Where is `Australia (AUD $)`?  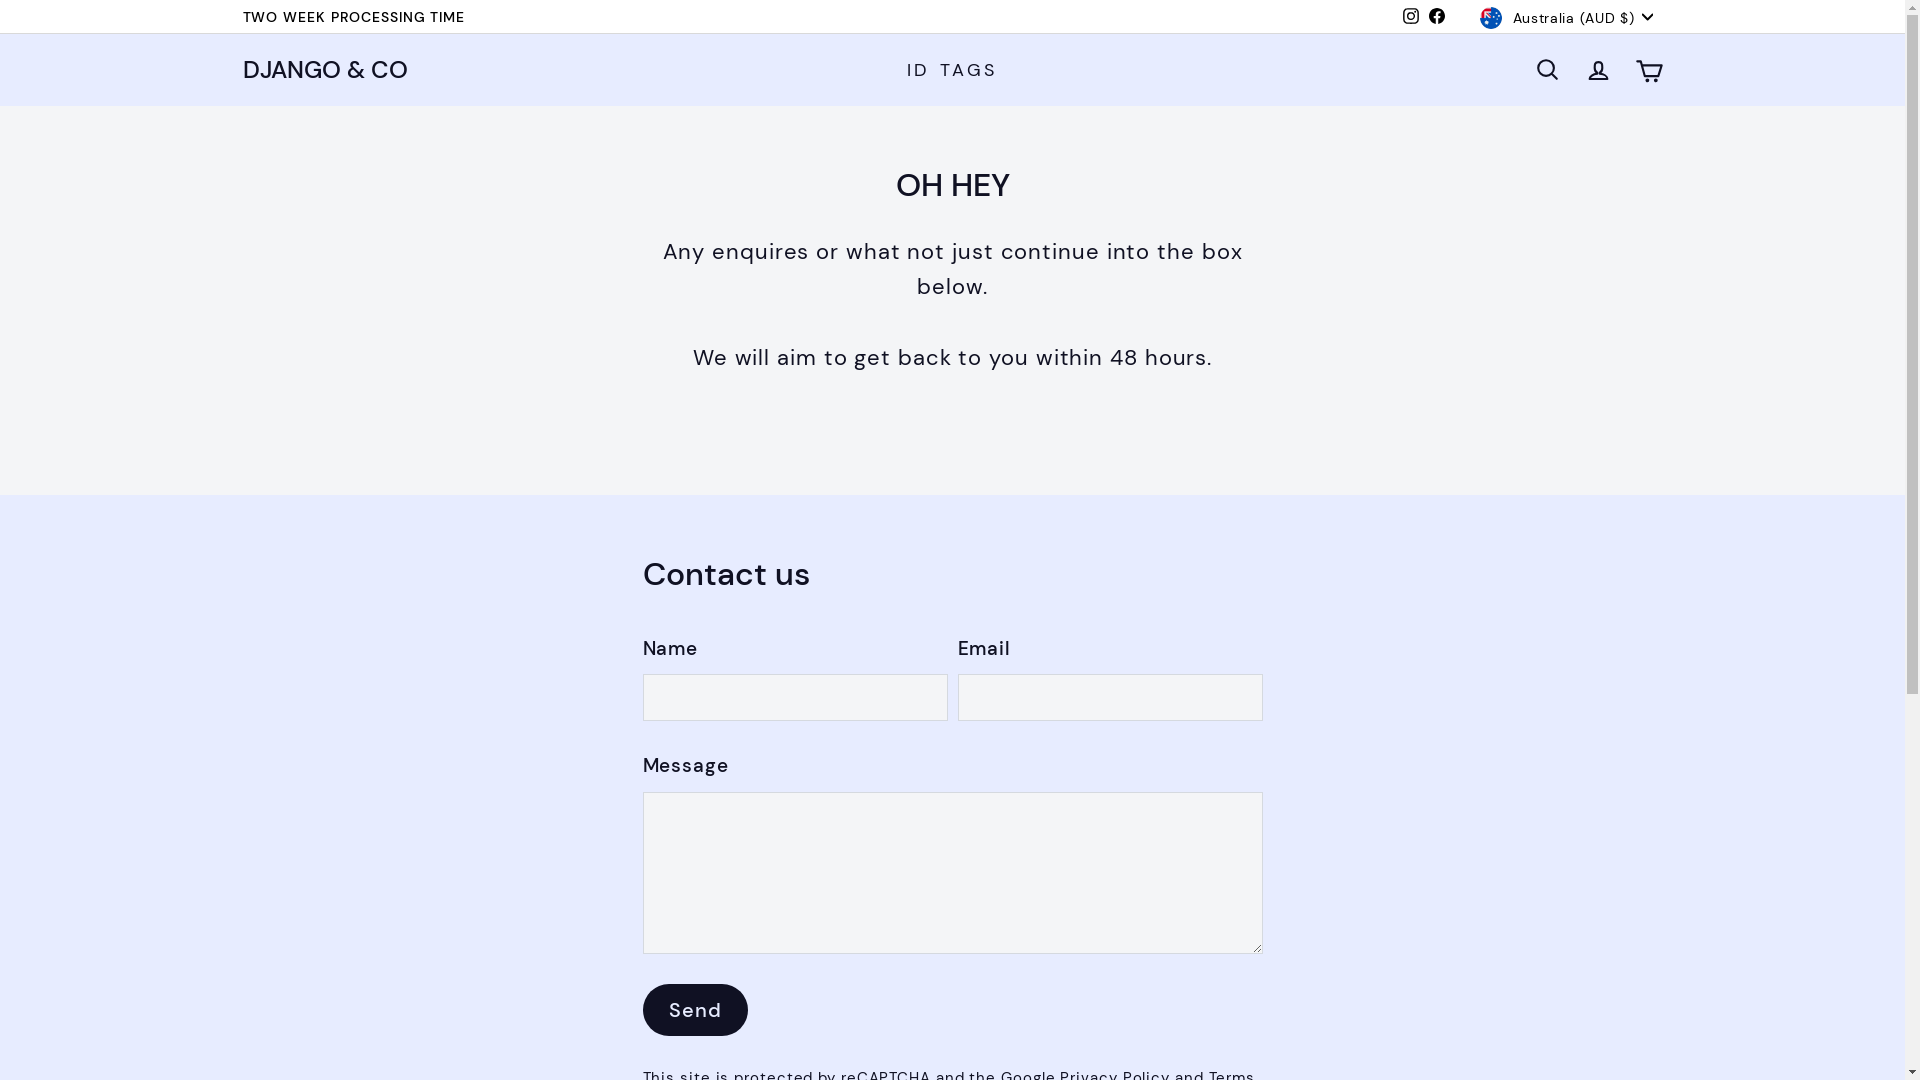
Australia (AUD $) is located at coordinates (1571, 17).